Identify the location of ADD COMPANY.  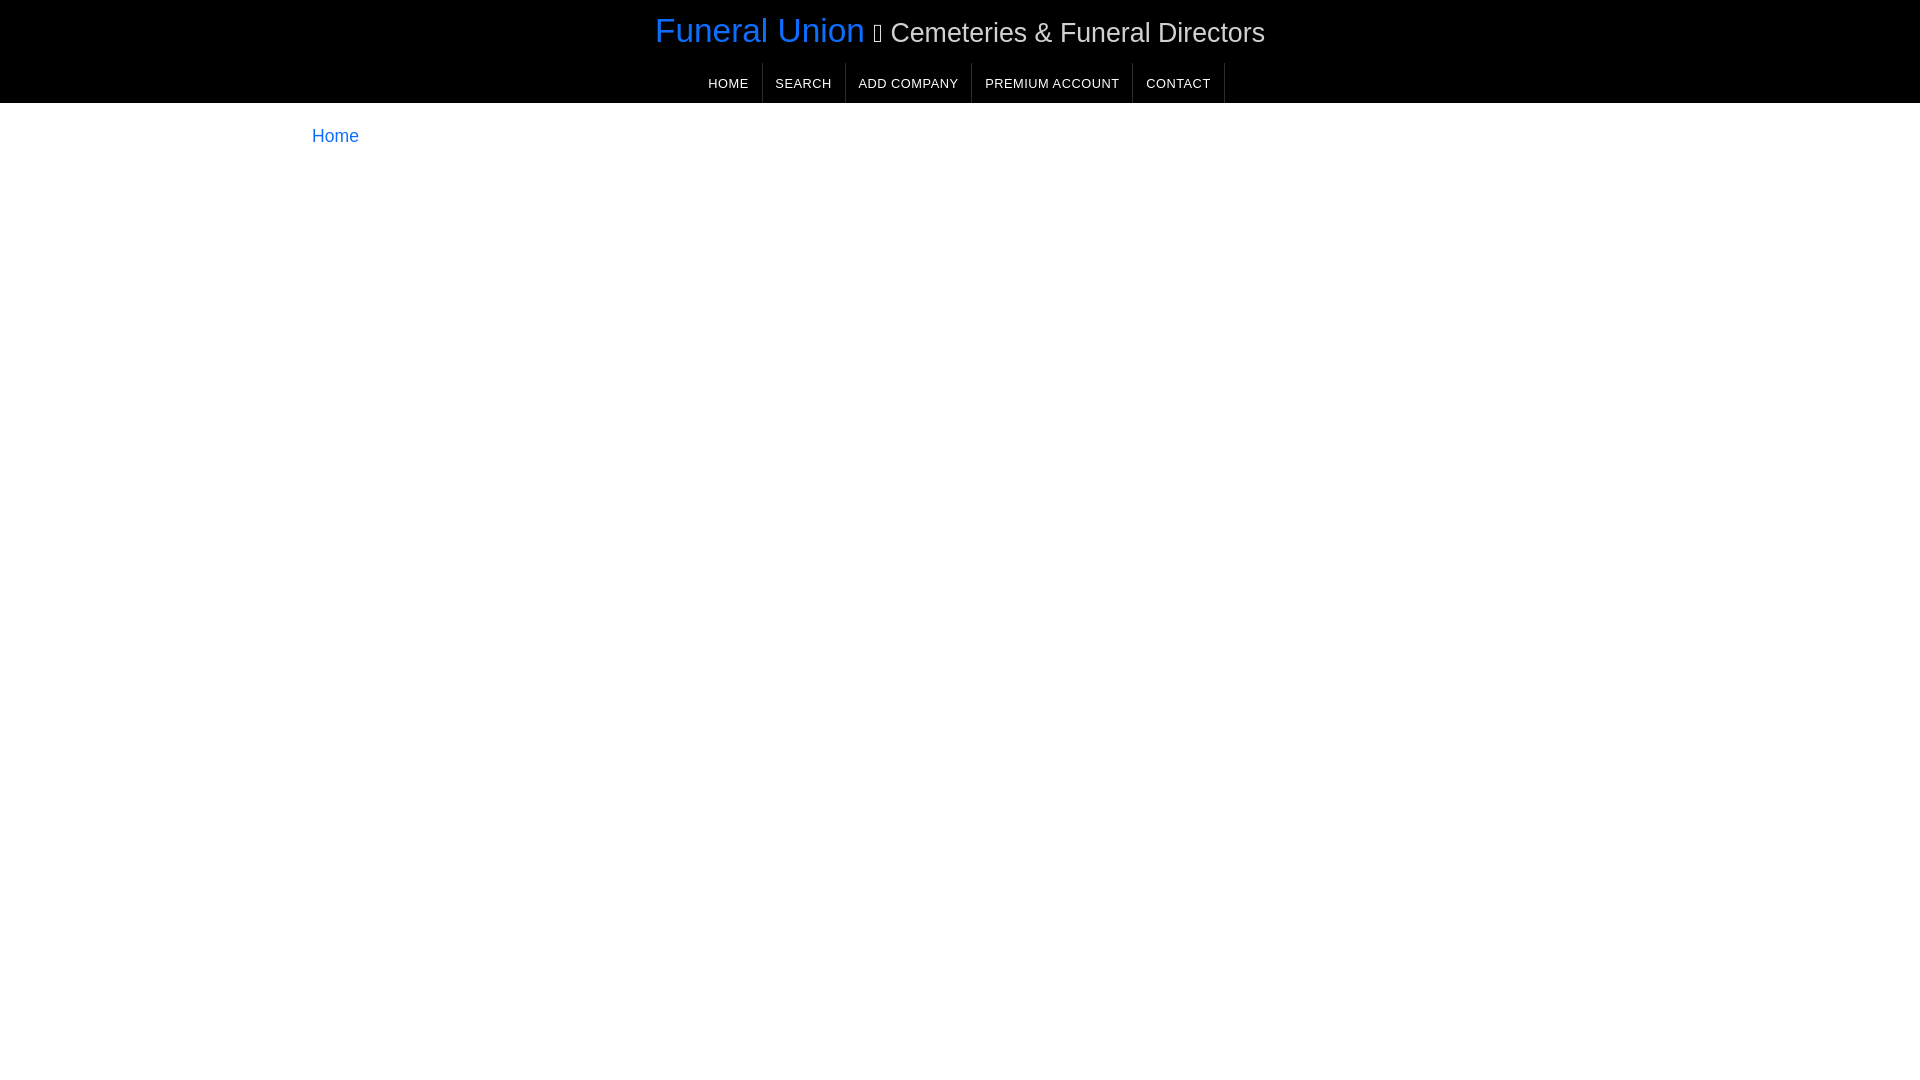
(908, 82).